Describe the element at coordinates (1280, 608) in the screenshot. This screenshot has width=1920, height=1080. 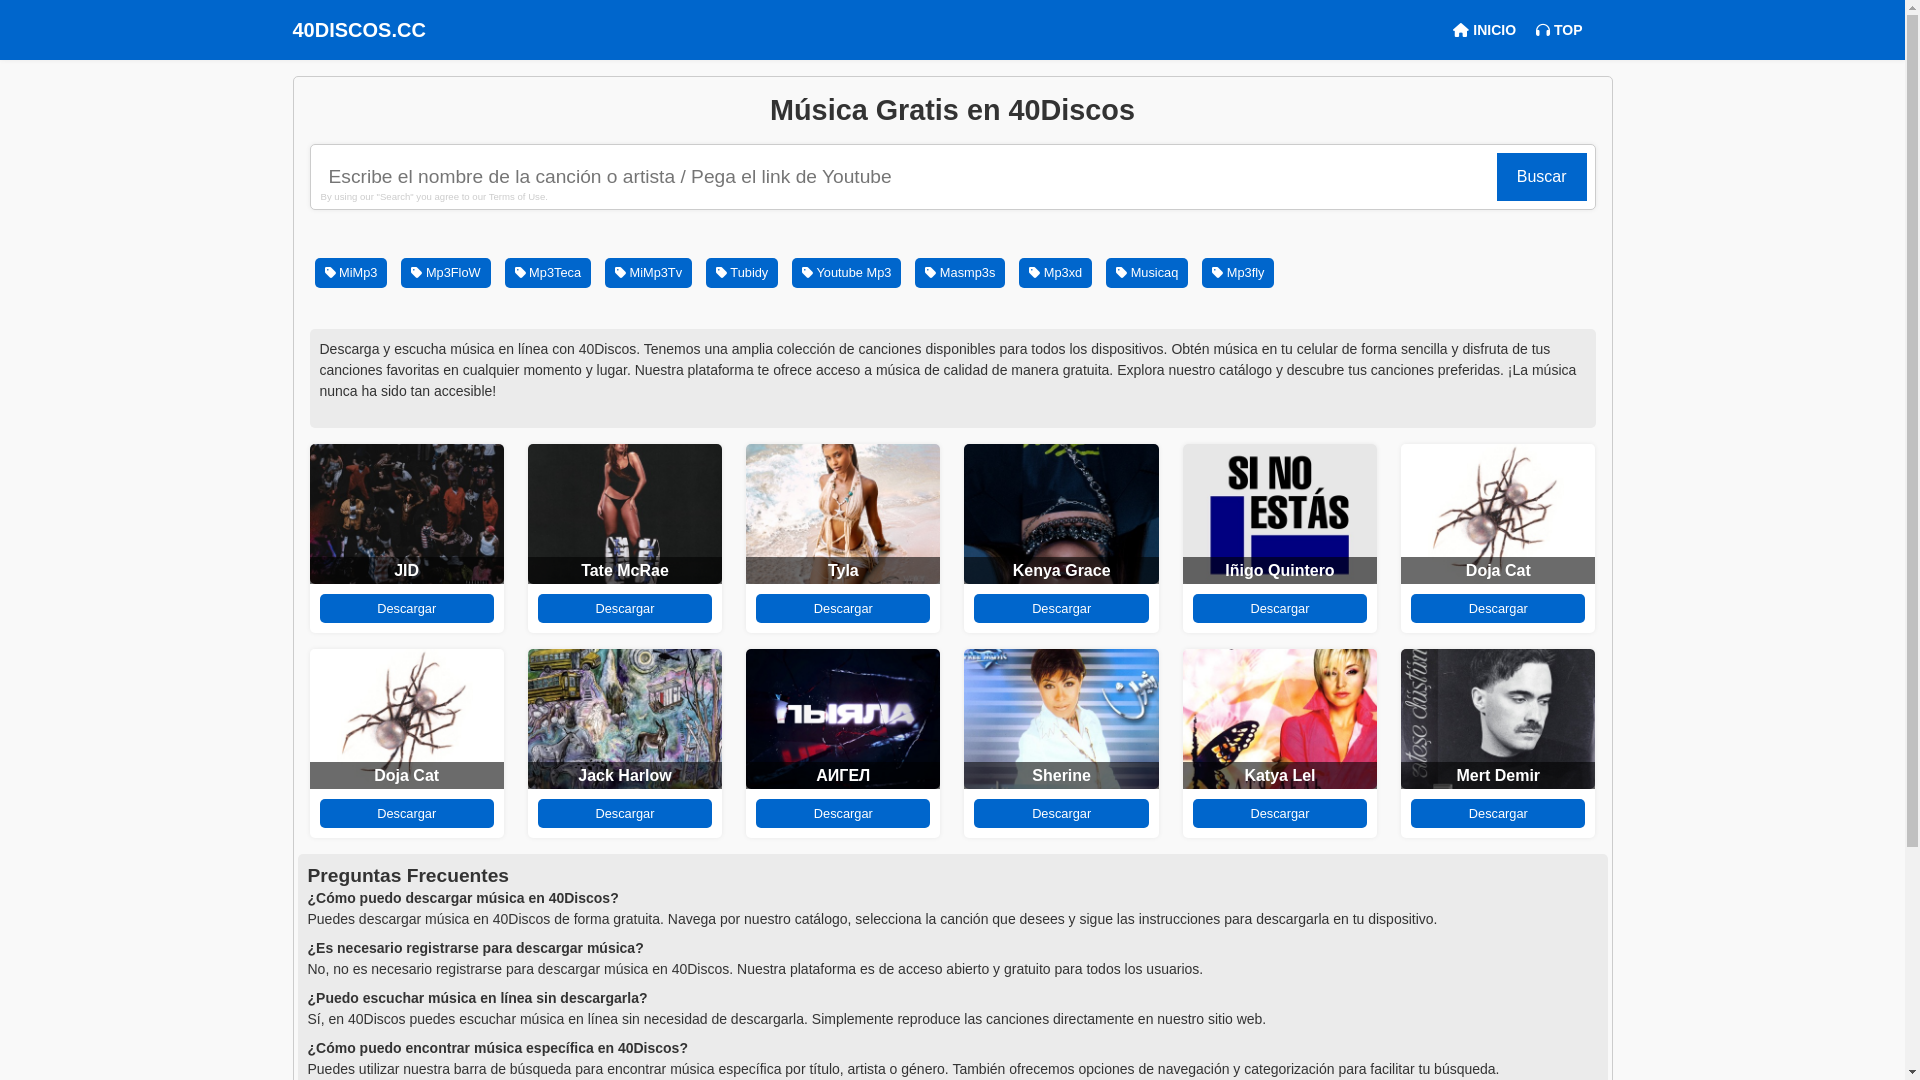
I see `Descargar` at that location.